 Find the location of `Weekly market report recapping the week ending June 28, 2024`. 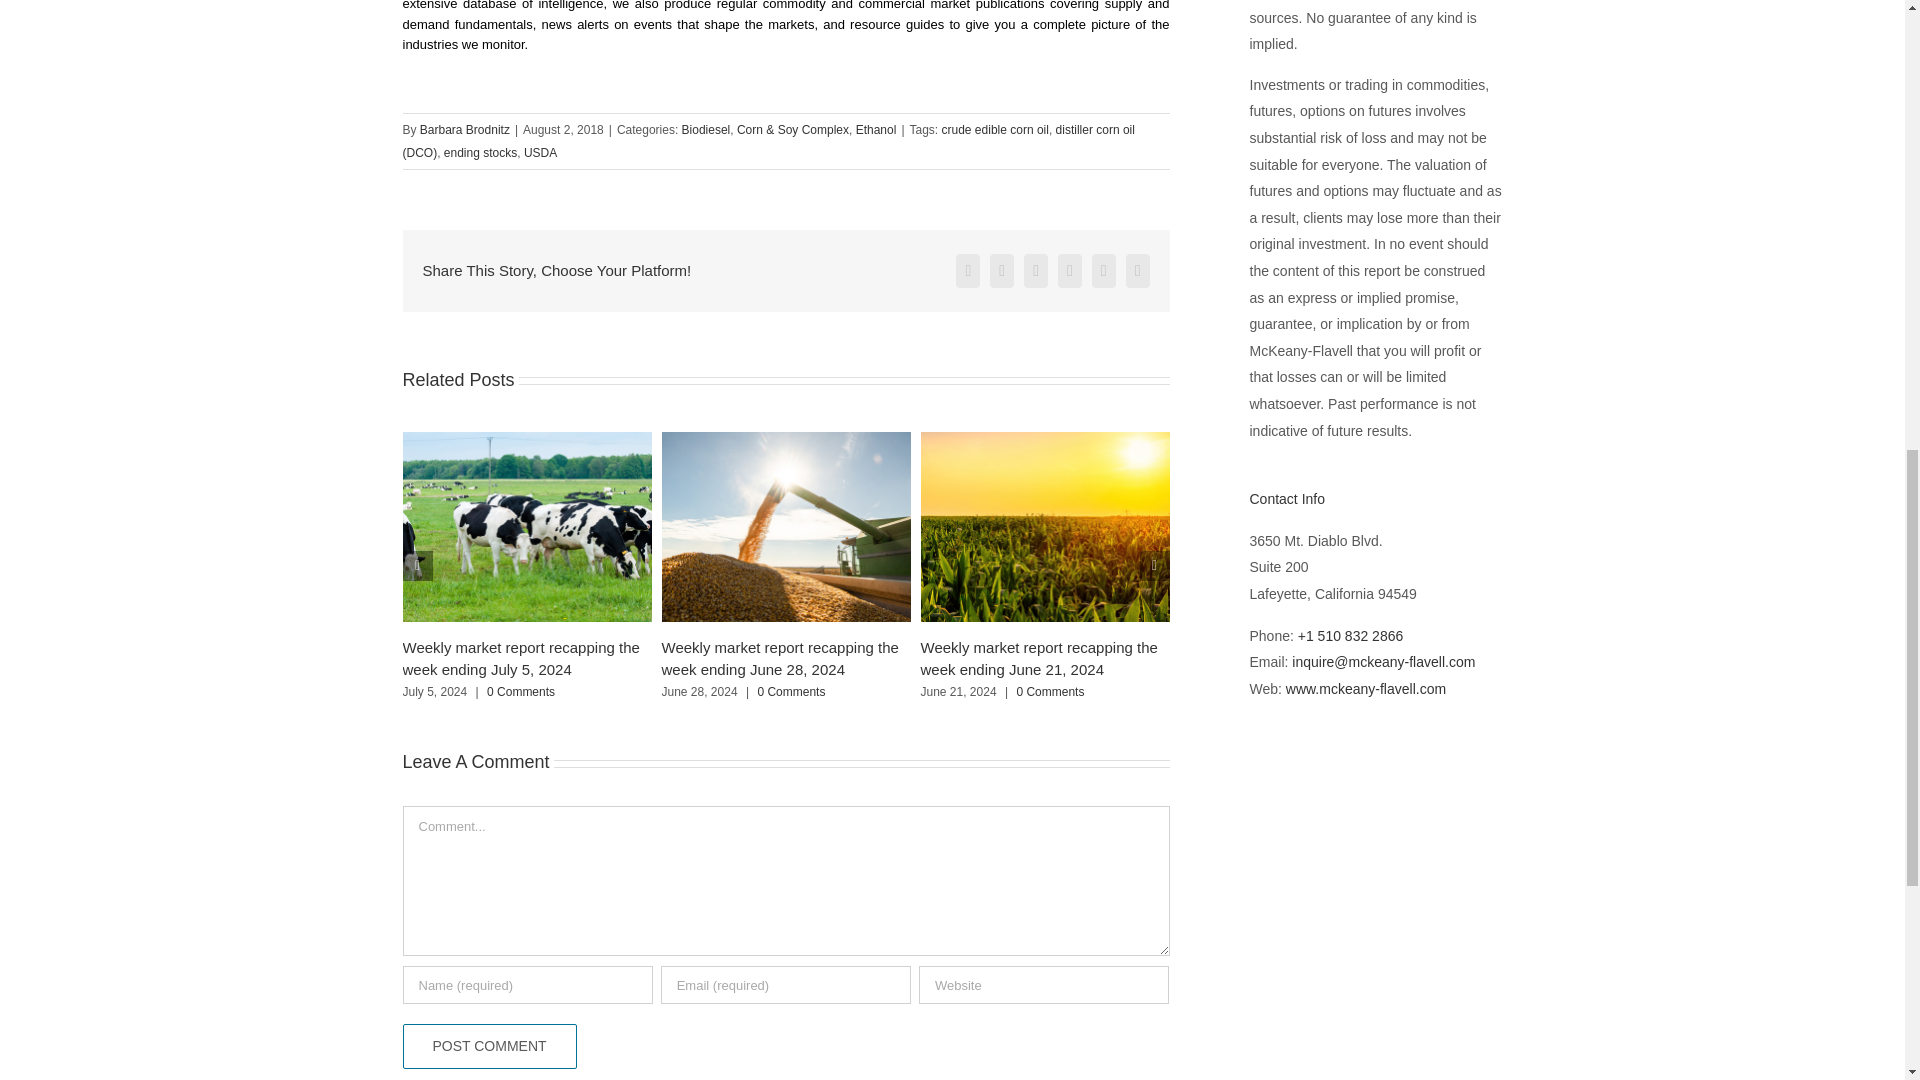

Weekly market report recapping the week ending June 28, 2024 is located at coordinates (780, 658).